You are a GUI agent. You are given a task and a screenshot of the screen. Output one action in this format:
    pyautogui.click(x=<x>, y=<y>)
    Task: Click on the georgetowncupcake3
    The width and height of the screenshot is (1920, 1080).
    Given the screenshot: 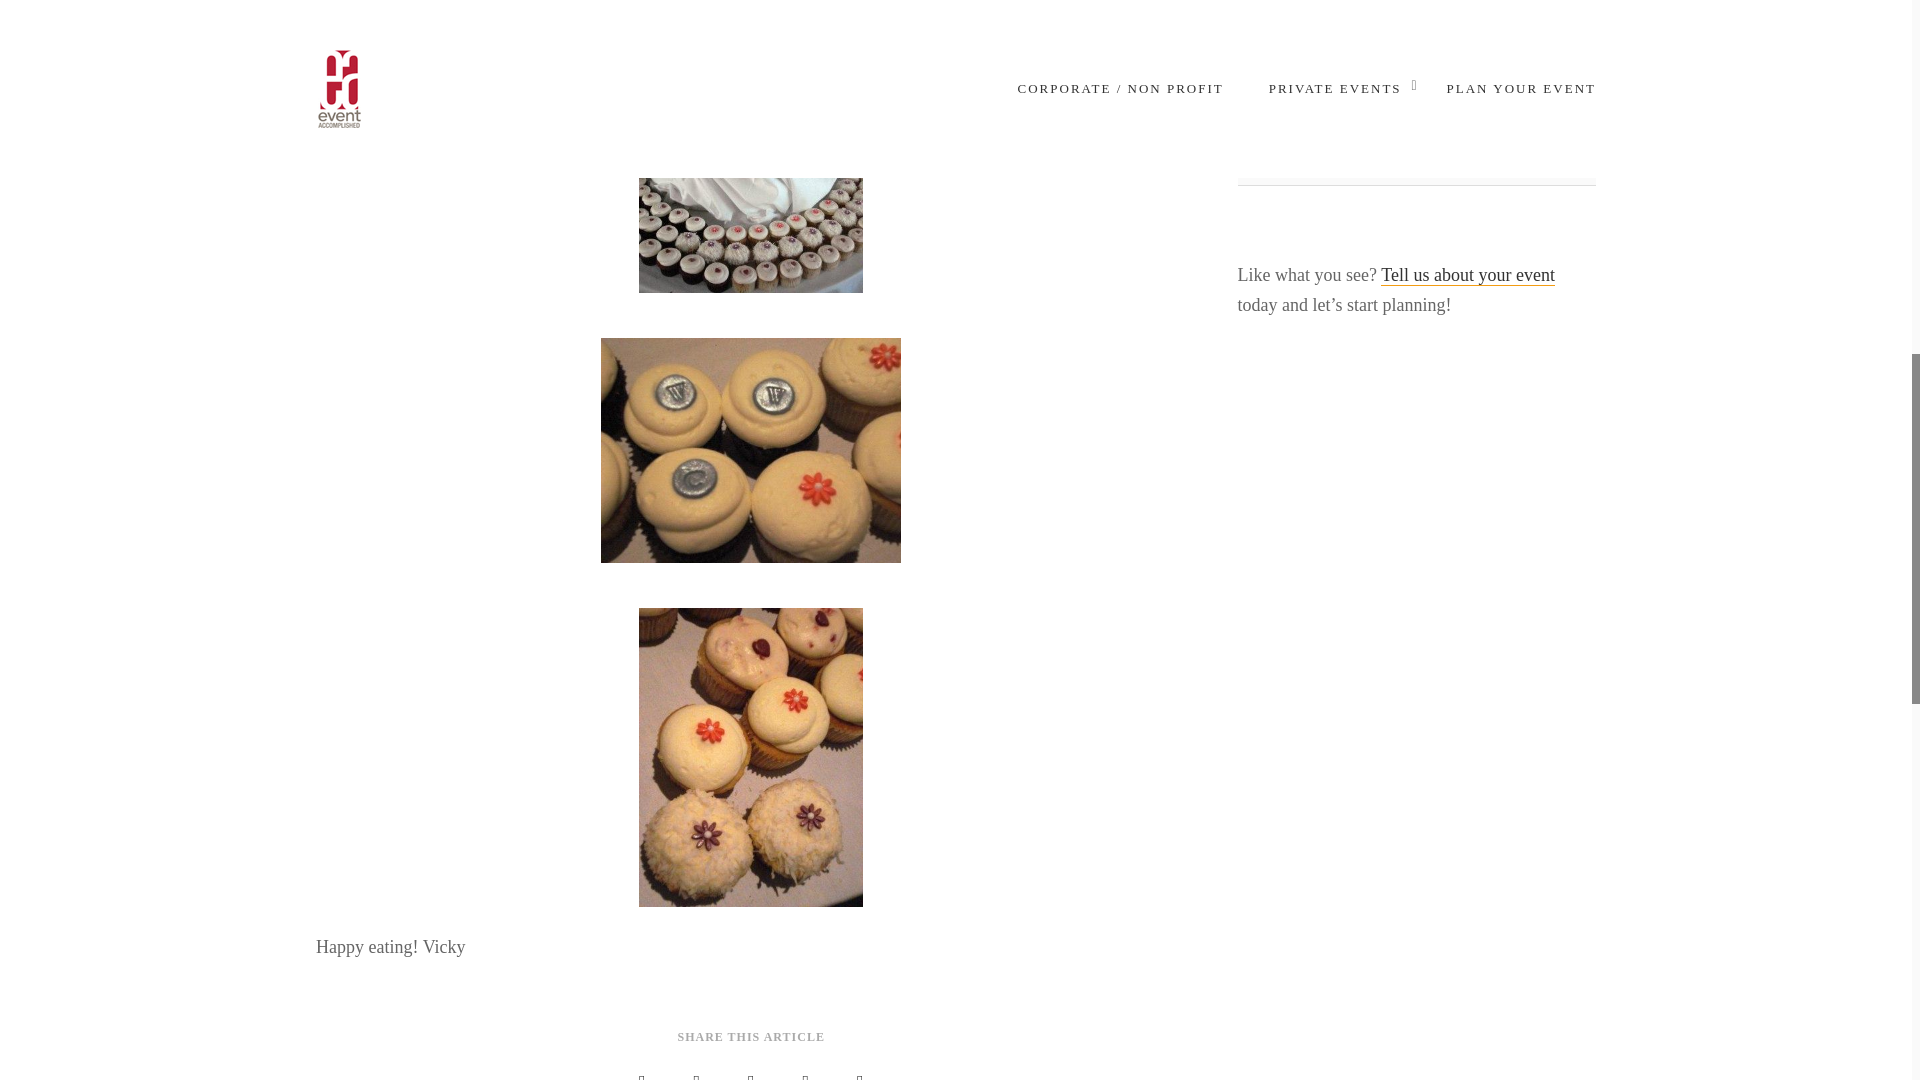 What is the action you would take?
    pyautogui.click(x=750, y=747)
    